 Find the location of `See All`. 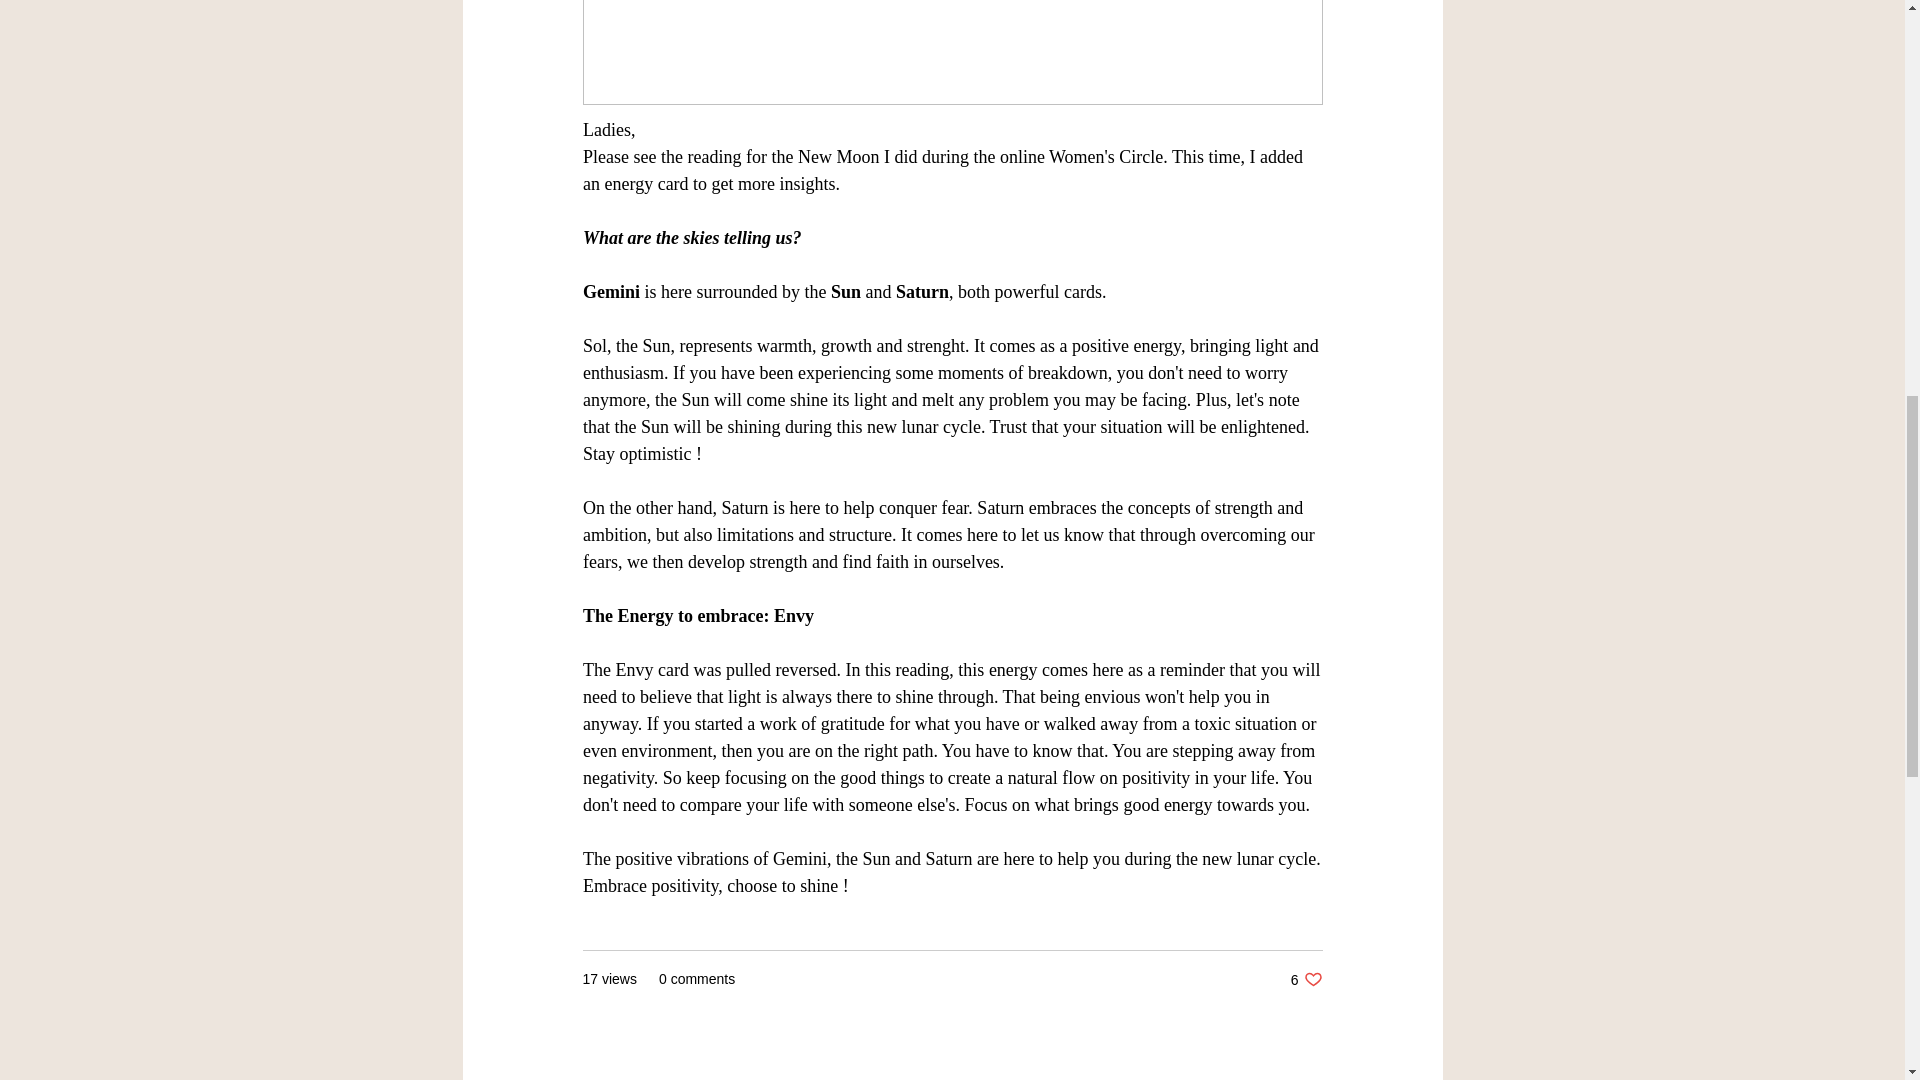

See All is located at coordinates (1400, 1076).